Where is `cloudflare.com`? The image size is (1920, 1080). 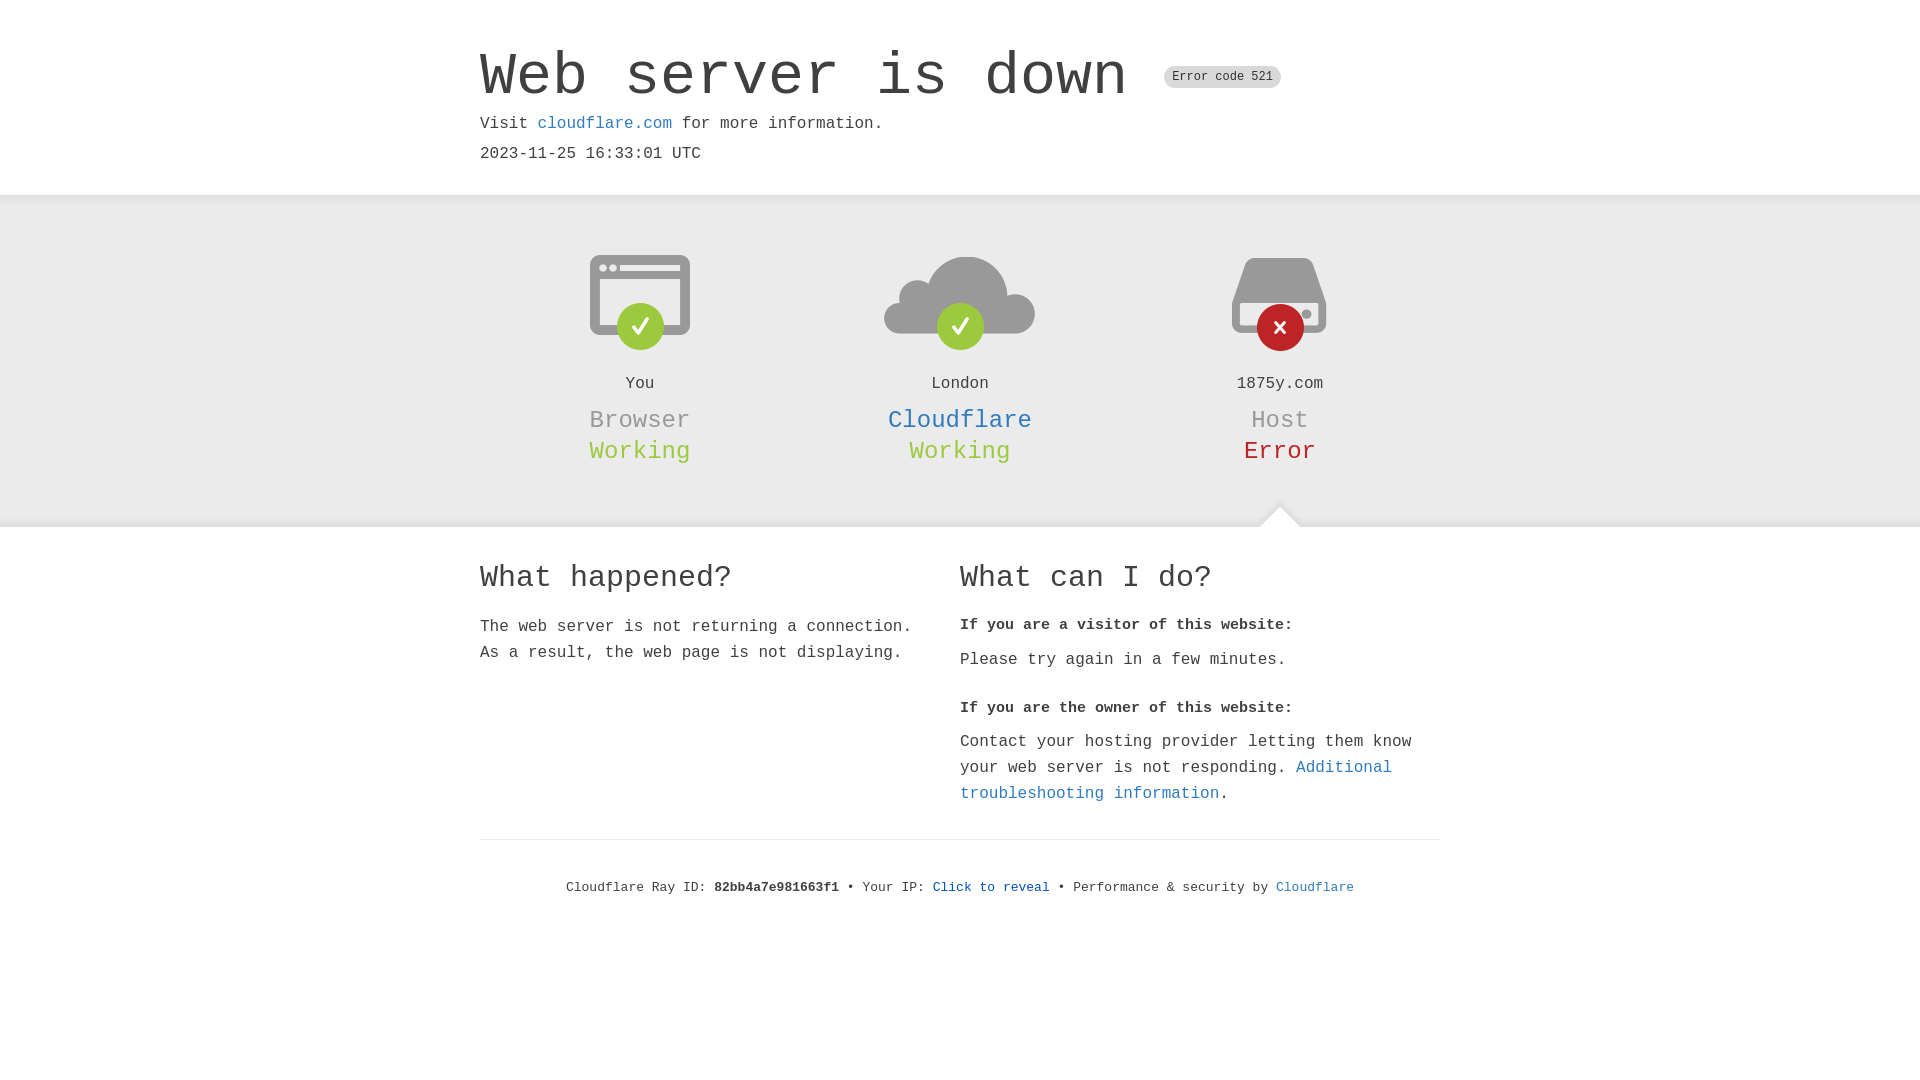
cloudflare.com is located at coordinates (605, 124).